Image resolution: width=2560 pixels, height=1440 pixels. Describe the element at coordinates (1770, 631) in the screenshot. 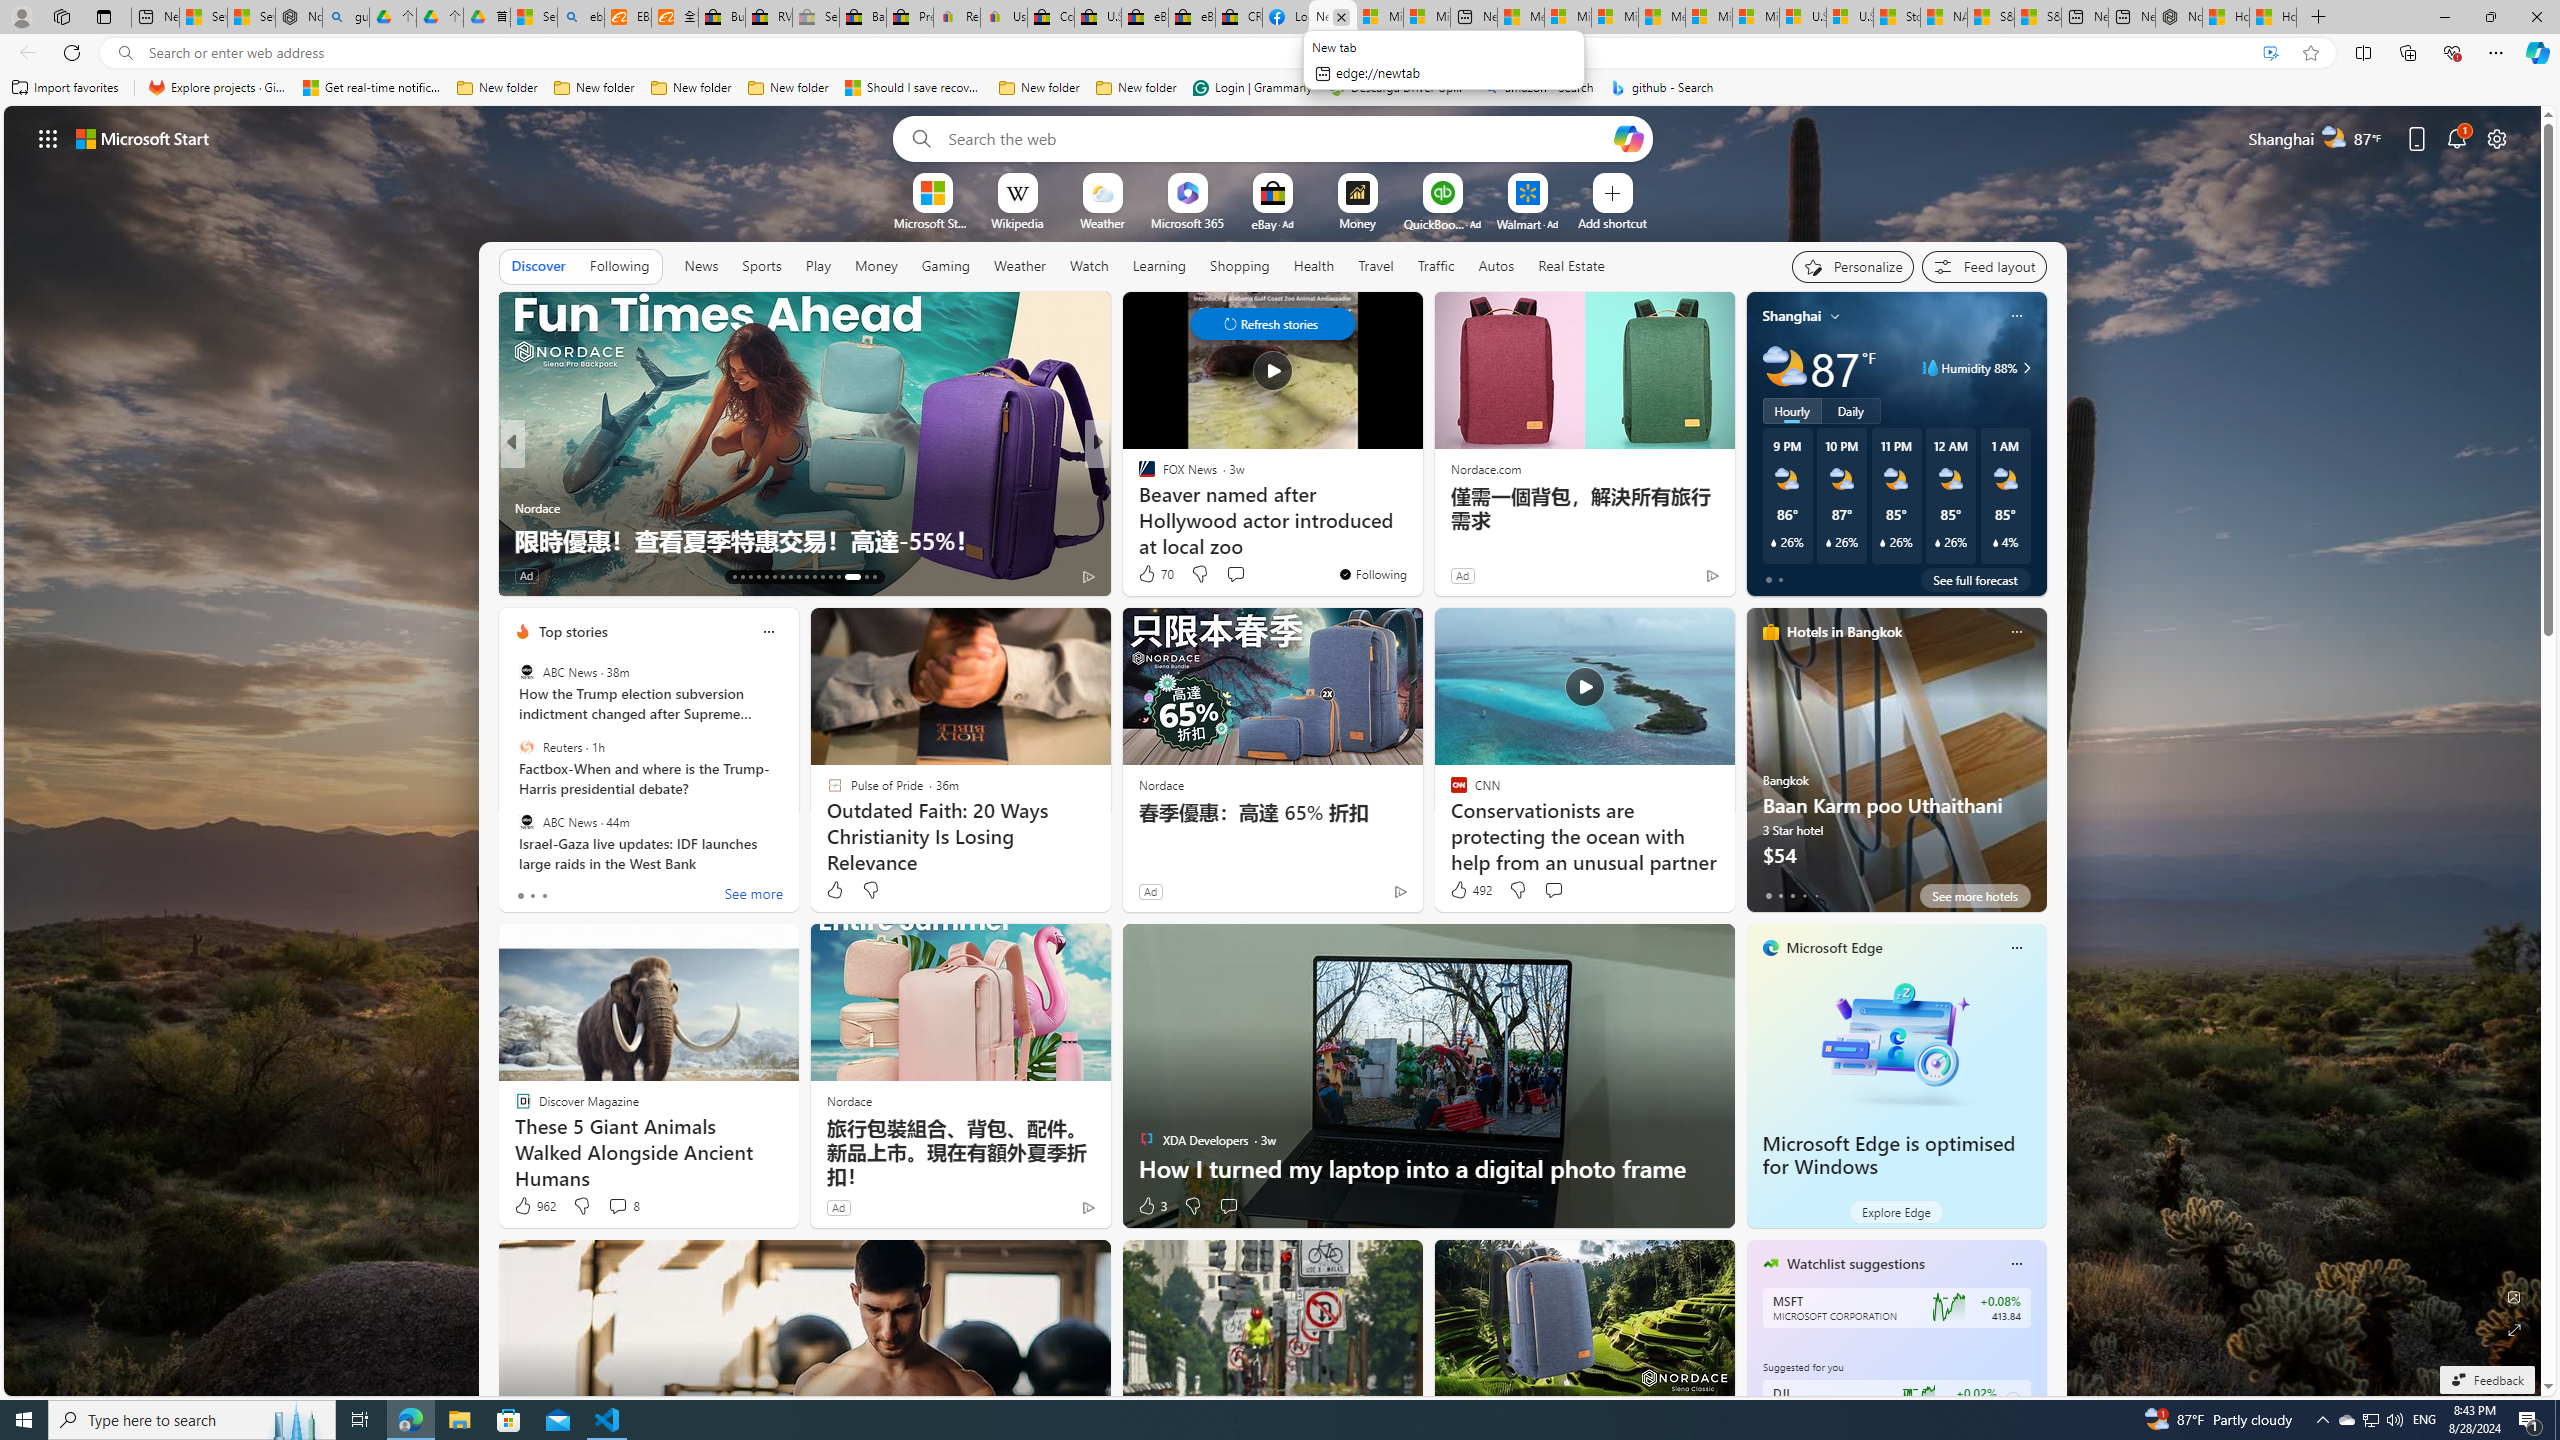

I see `hotels-header-icon` at that location.